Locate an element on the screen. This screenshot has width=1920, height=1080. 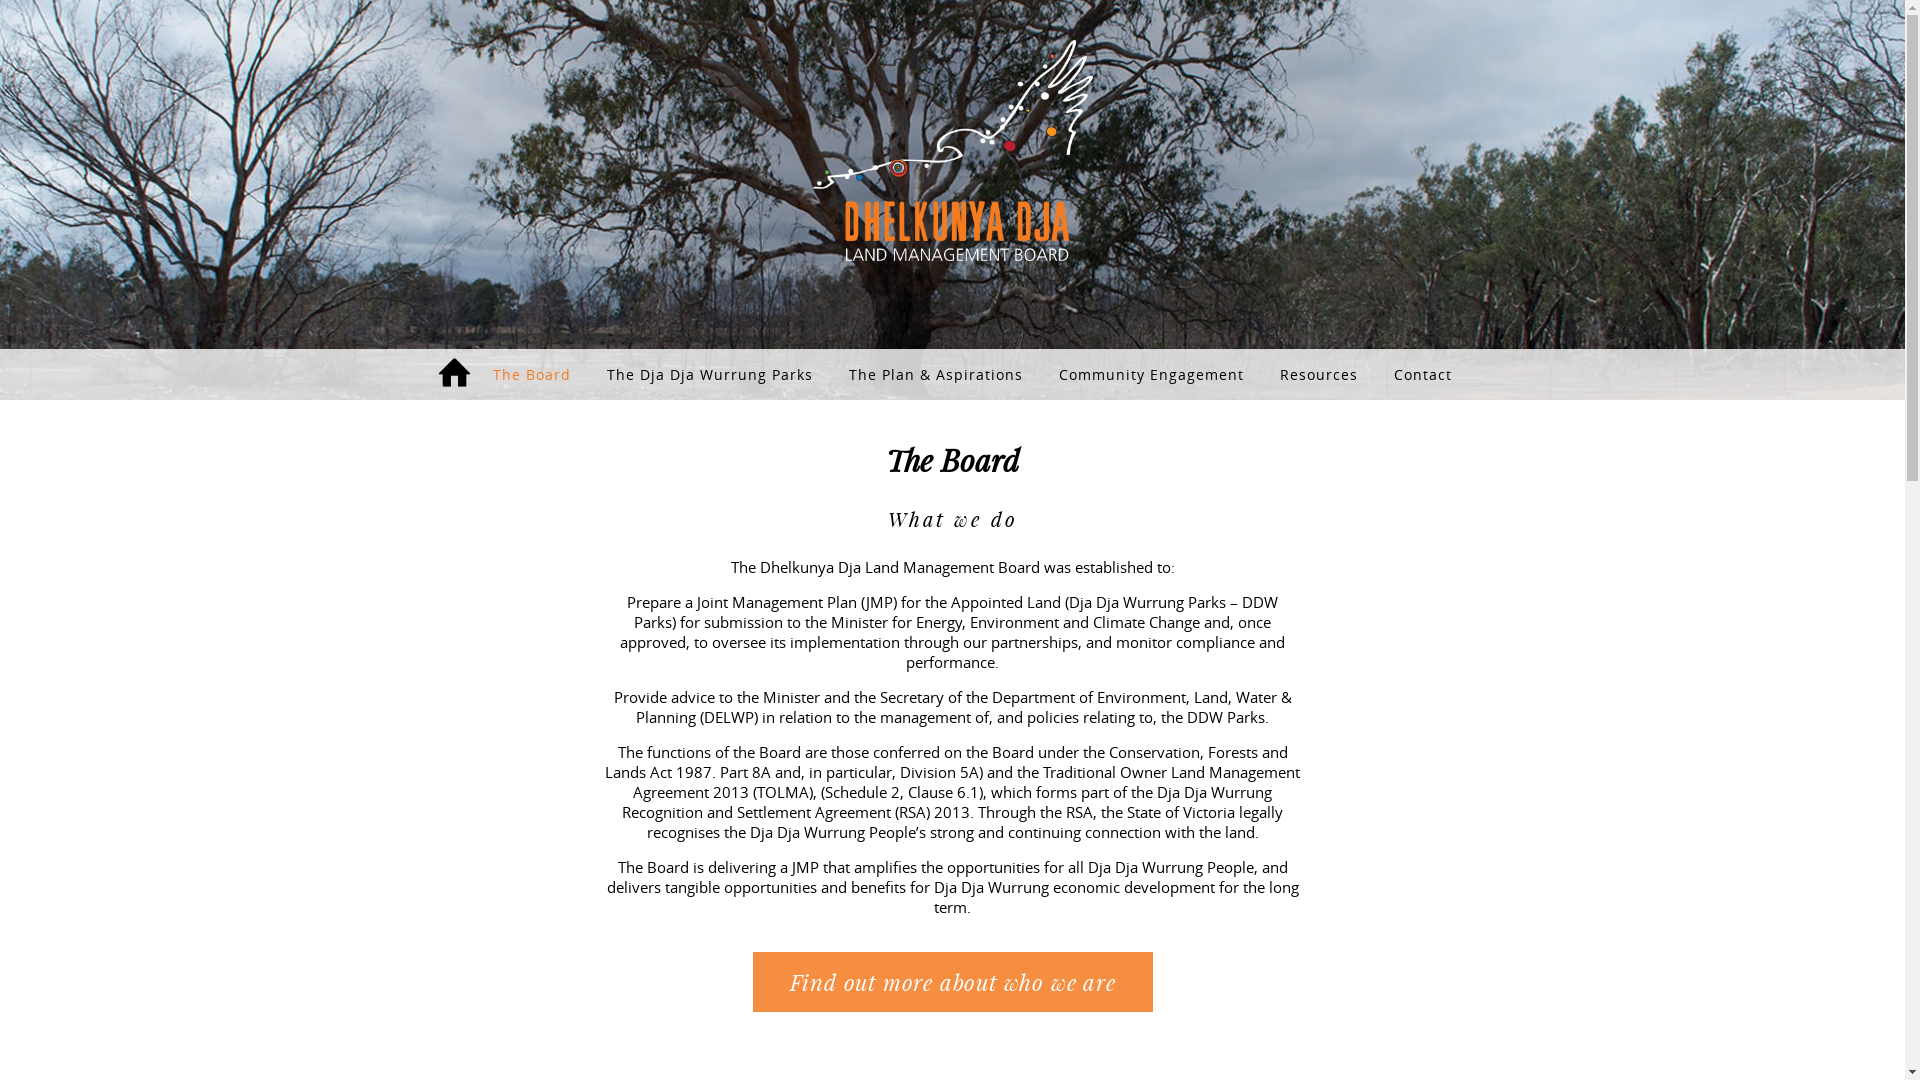
Find out more about who we are is located at coordinates (953, 982).